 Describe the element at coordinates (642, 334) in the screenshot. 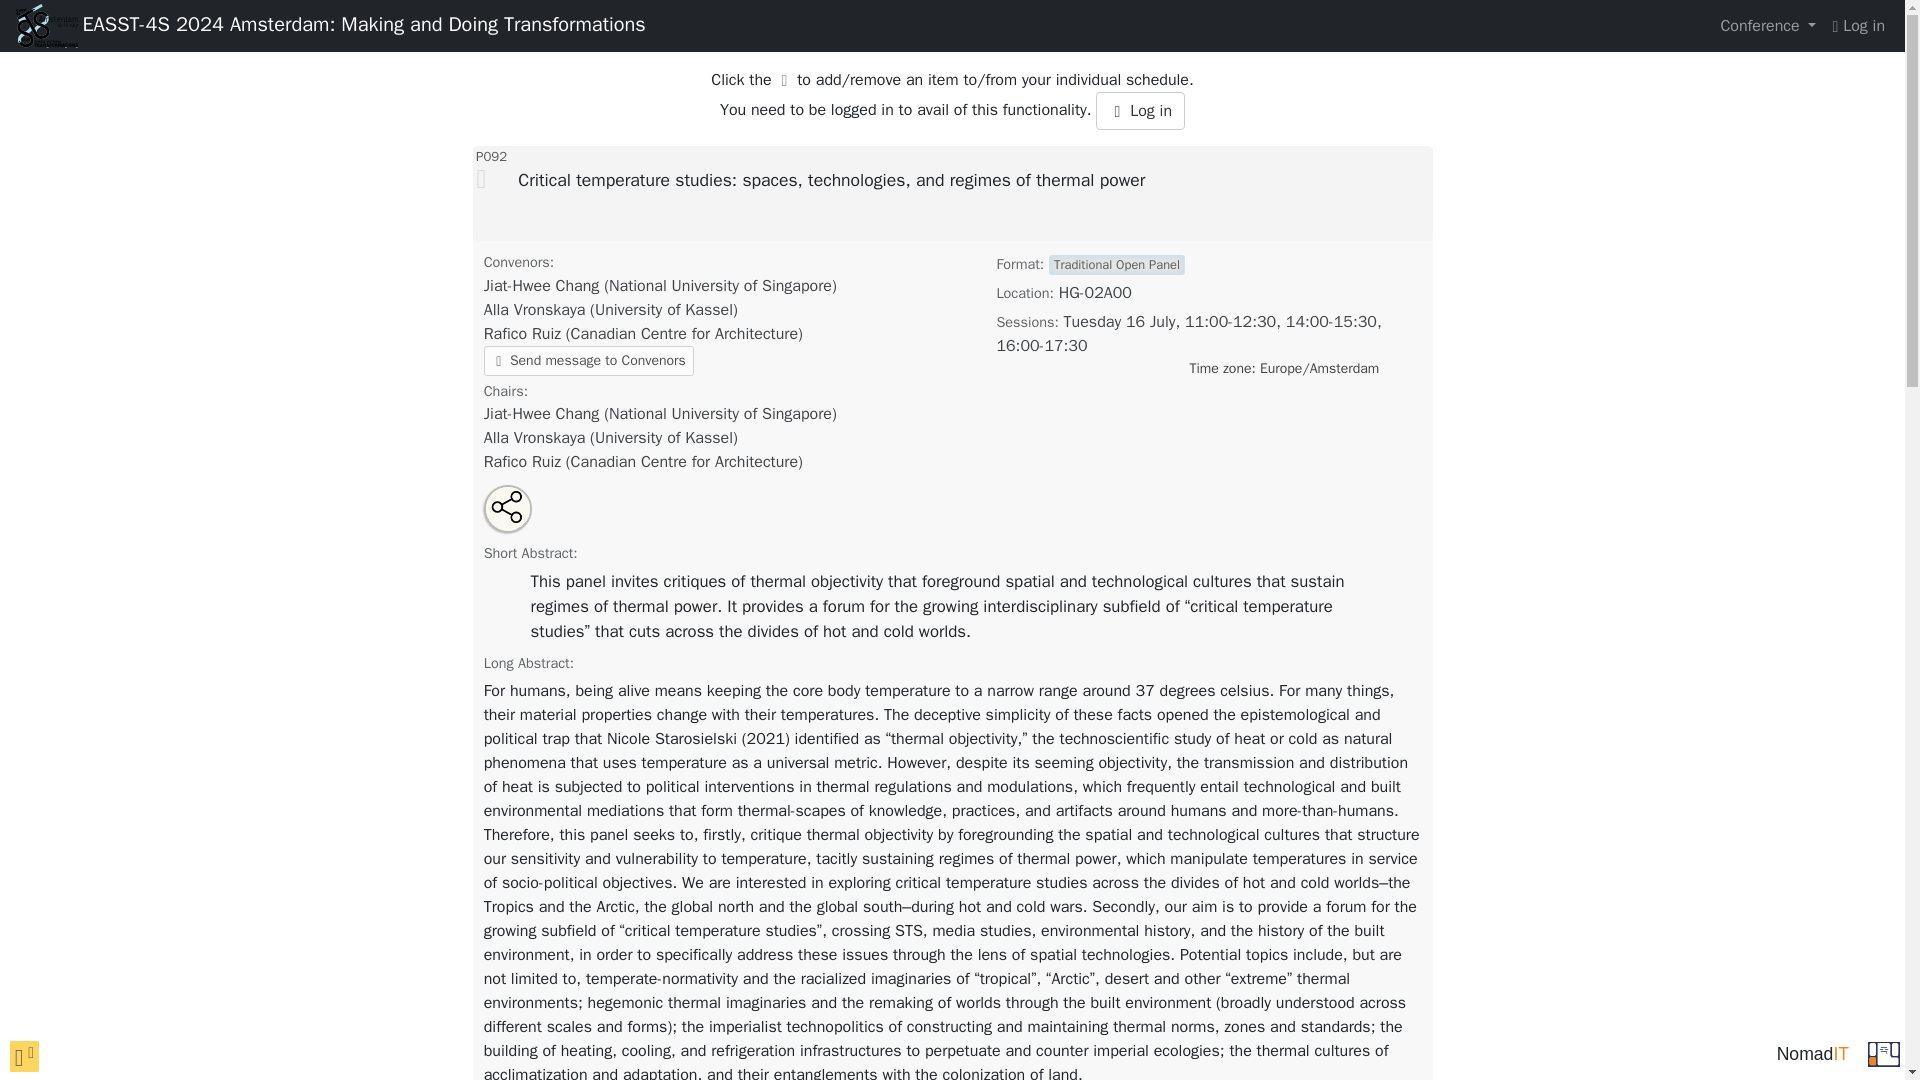

I see `Convenor` at that location.